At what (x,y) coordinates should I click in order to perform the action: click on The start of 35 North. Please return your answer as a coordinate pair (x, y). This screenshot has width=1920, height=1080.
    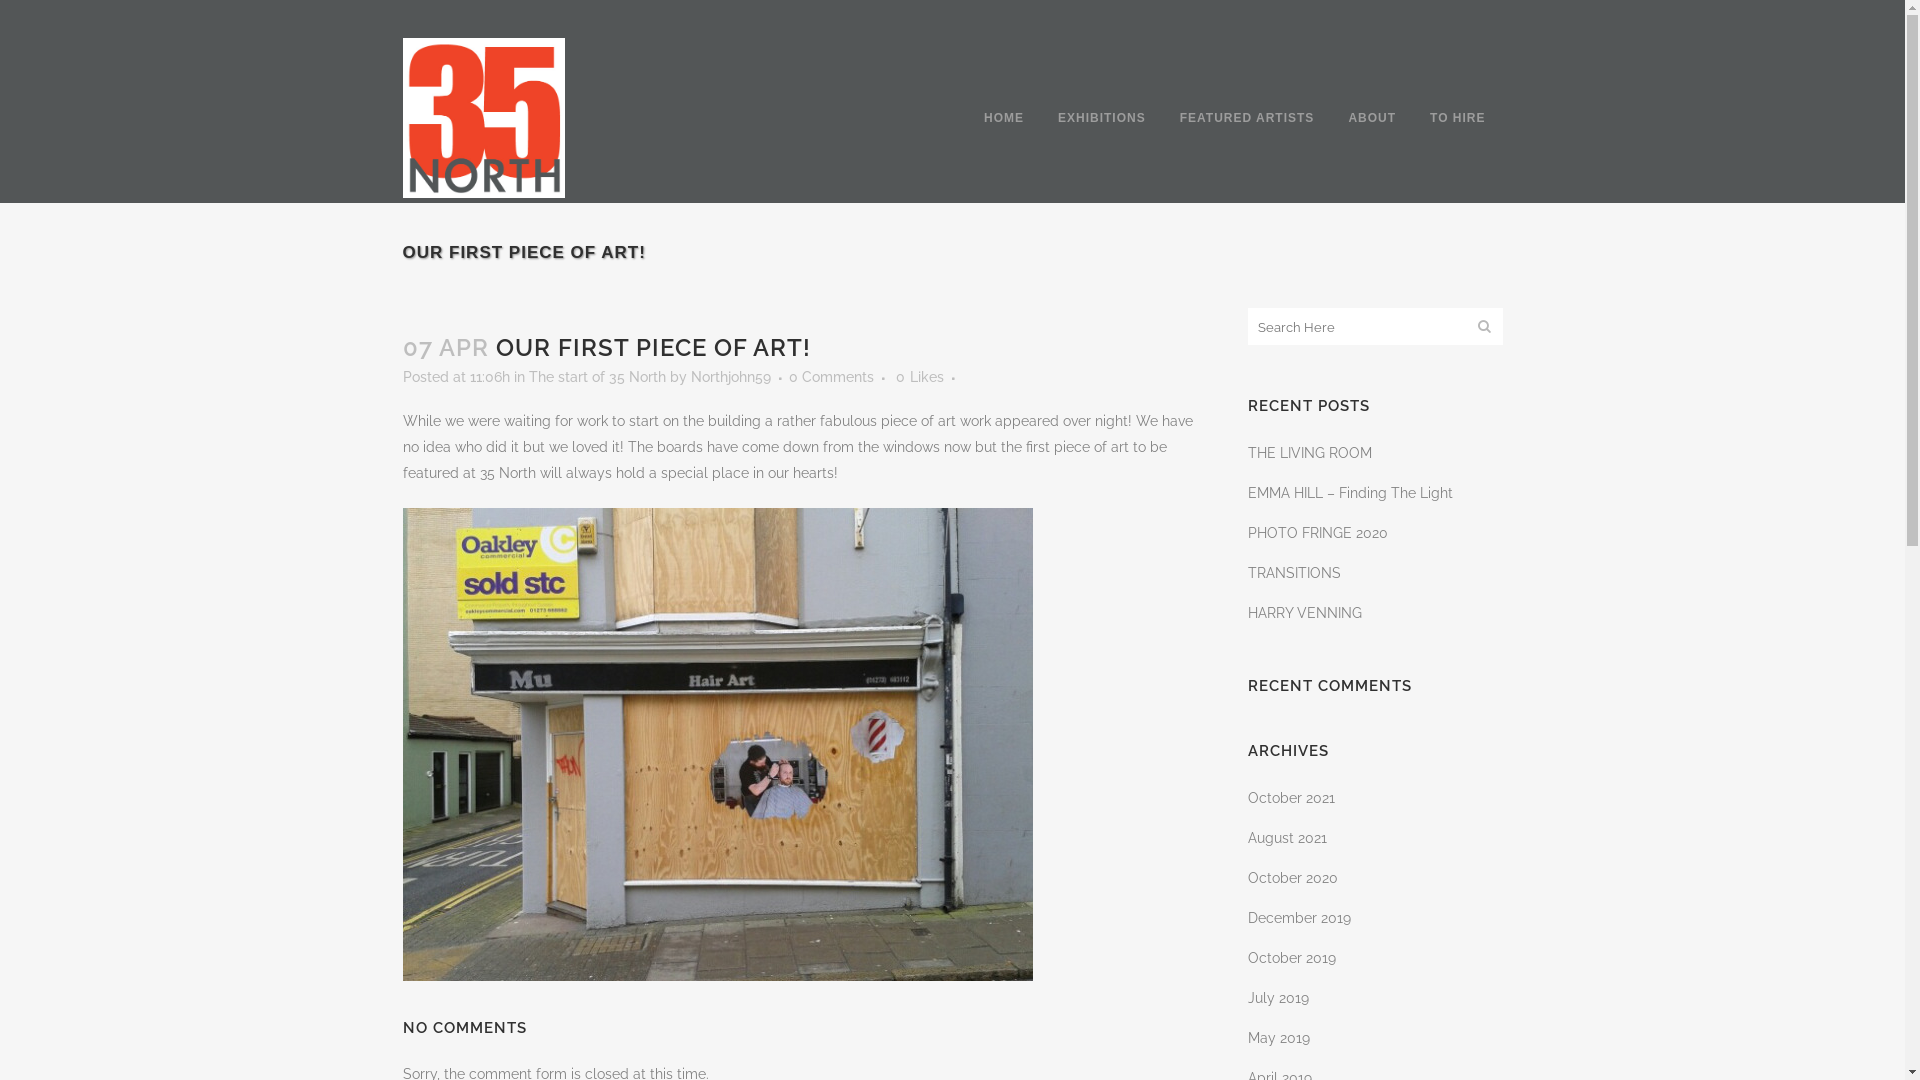
    Looking at the image, I should click on (596, 376).